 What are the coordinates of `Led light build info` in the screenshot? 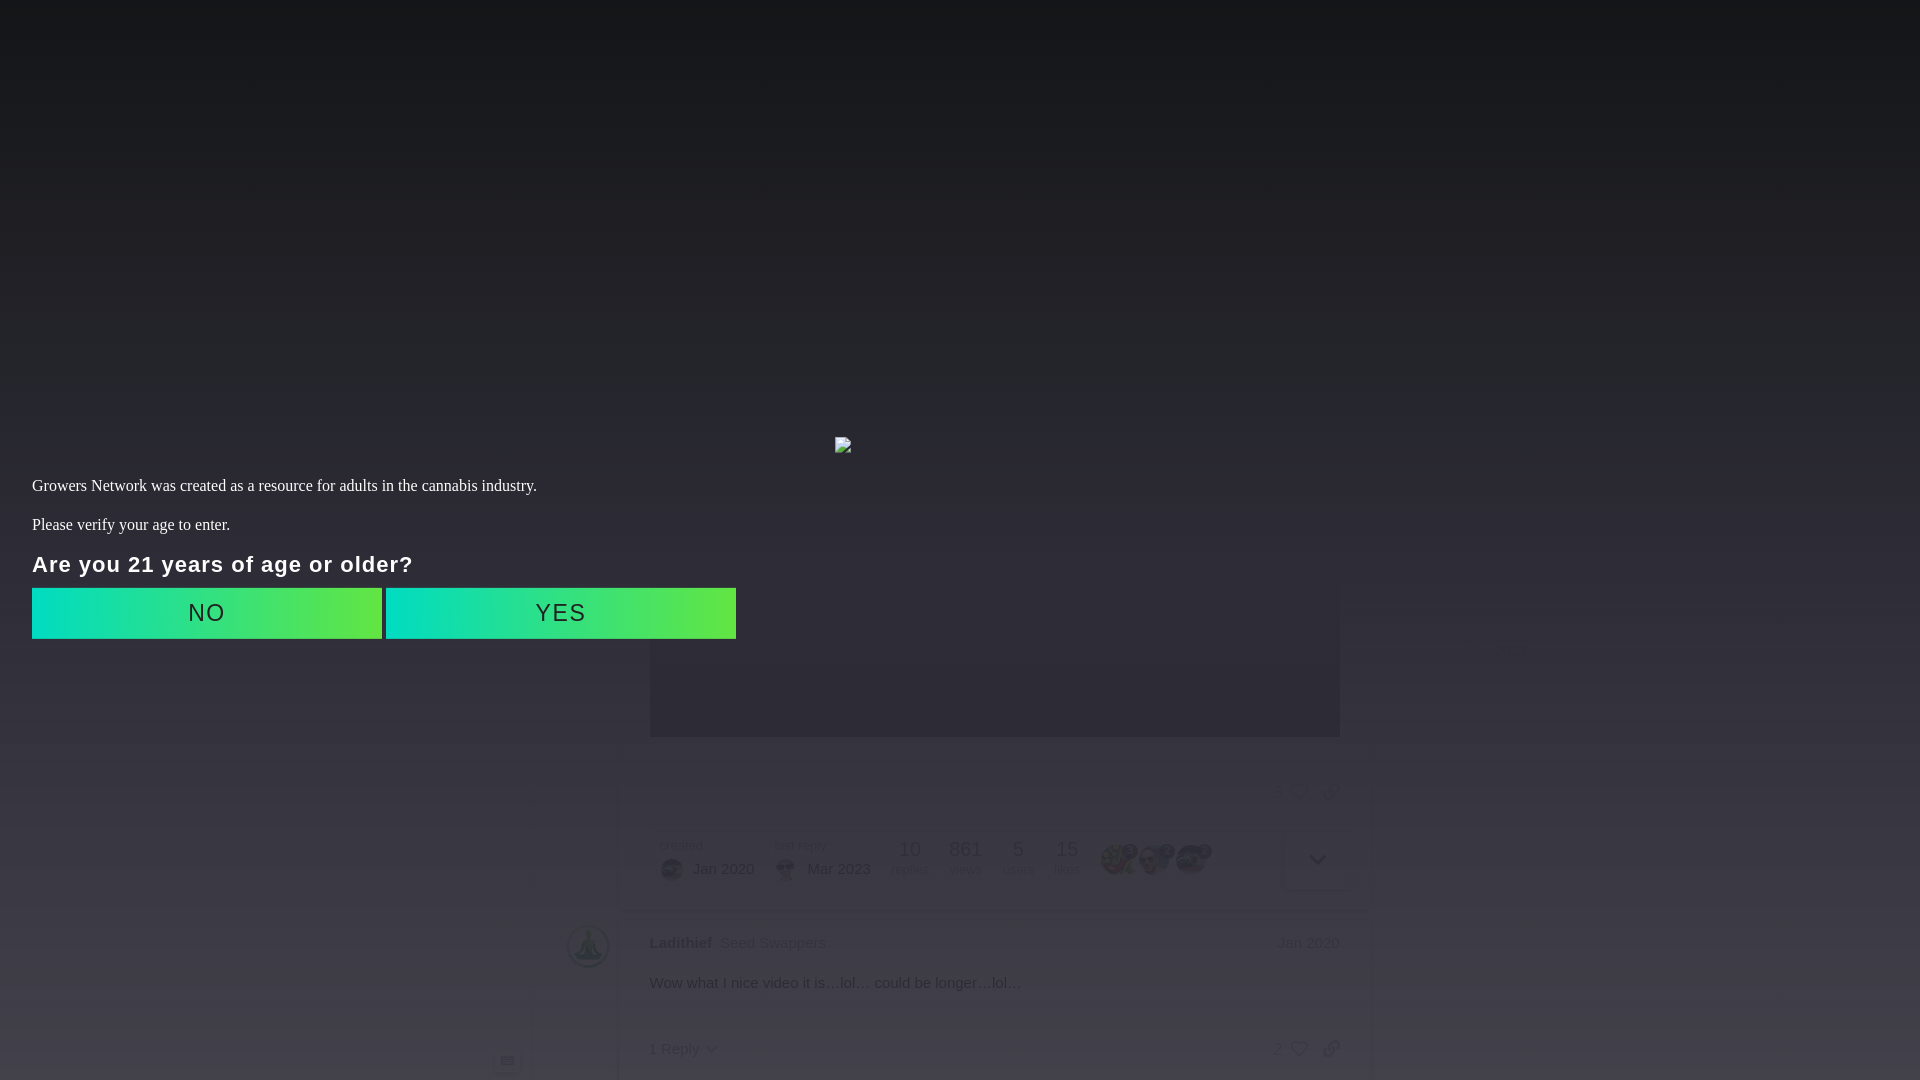 It's located at (685, 199).